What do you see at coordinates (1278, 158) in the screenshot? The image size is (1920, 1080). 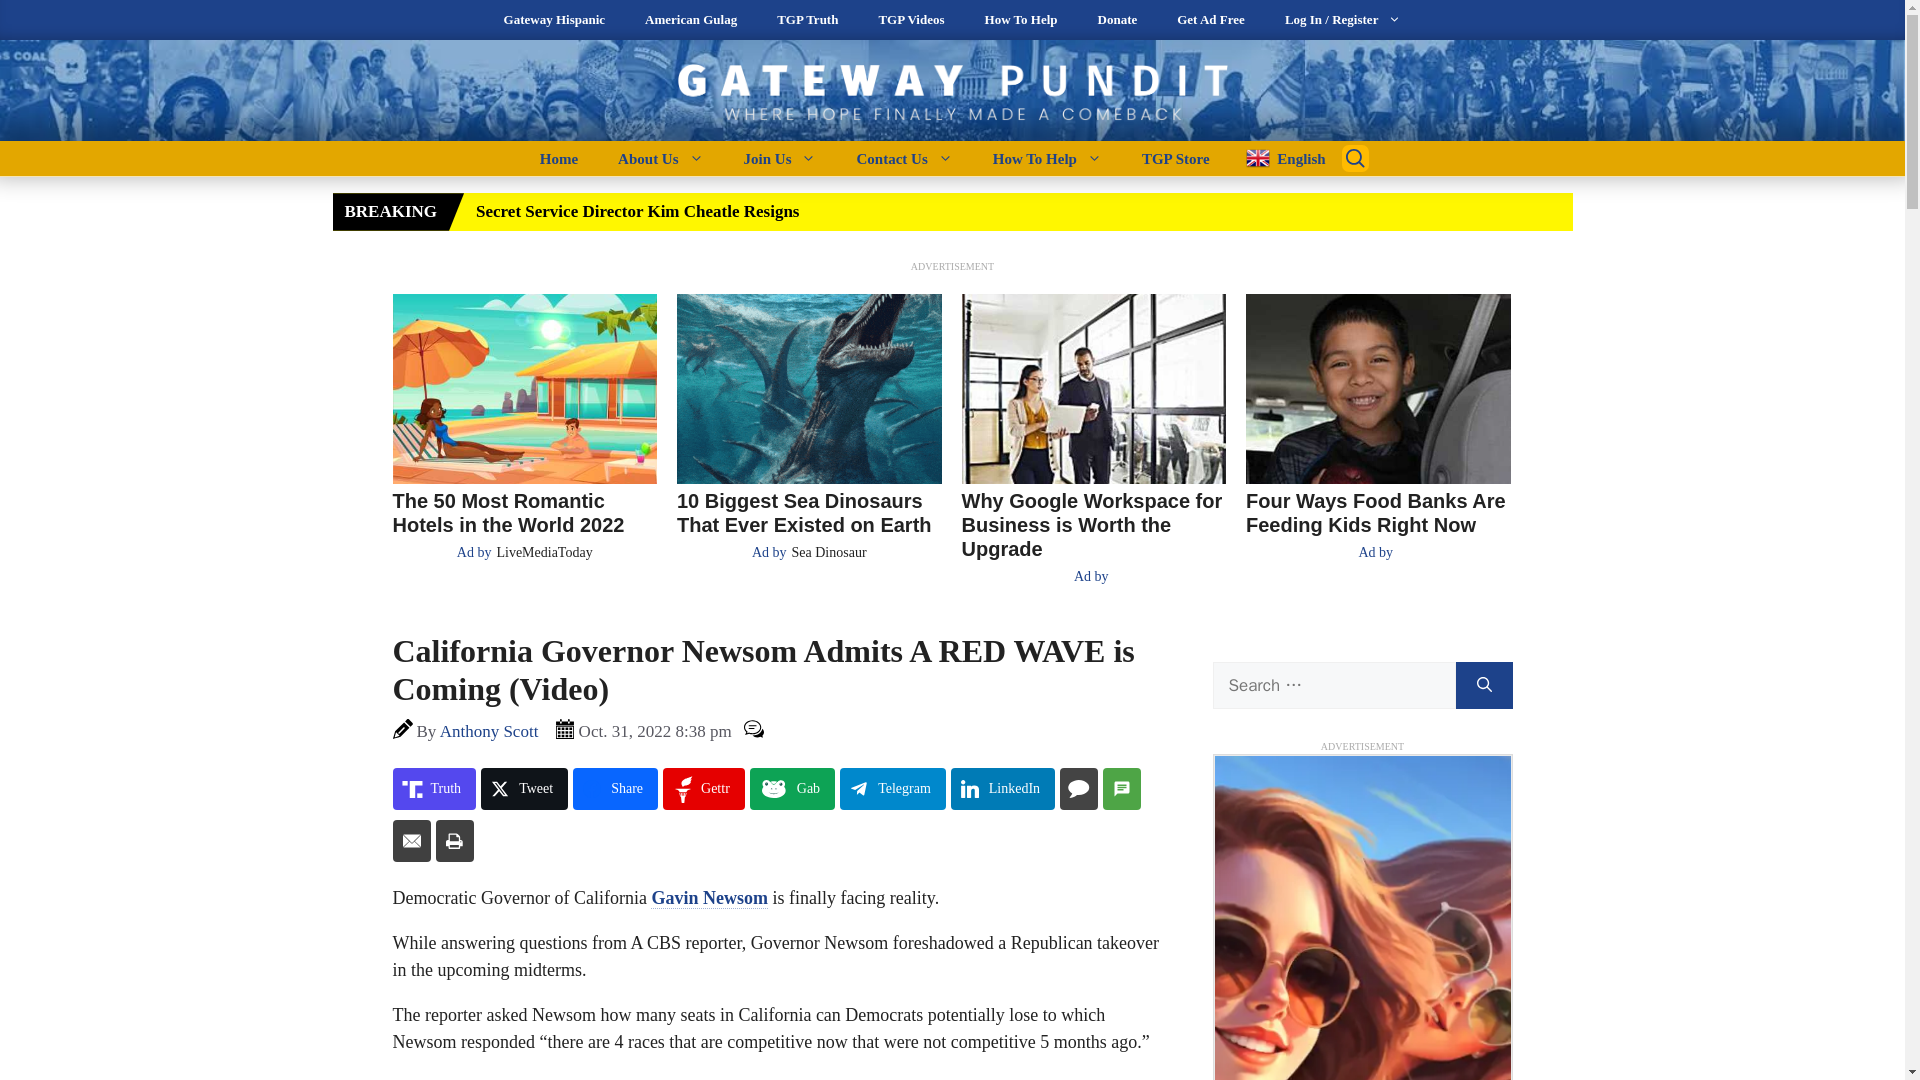 I see `English` at bounding box center [1278, 158].